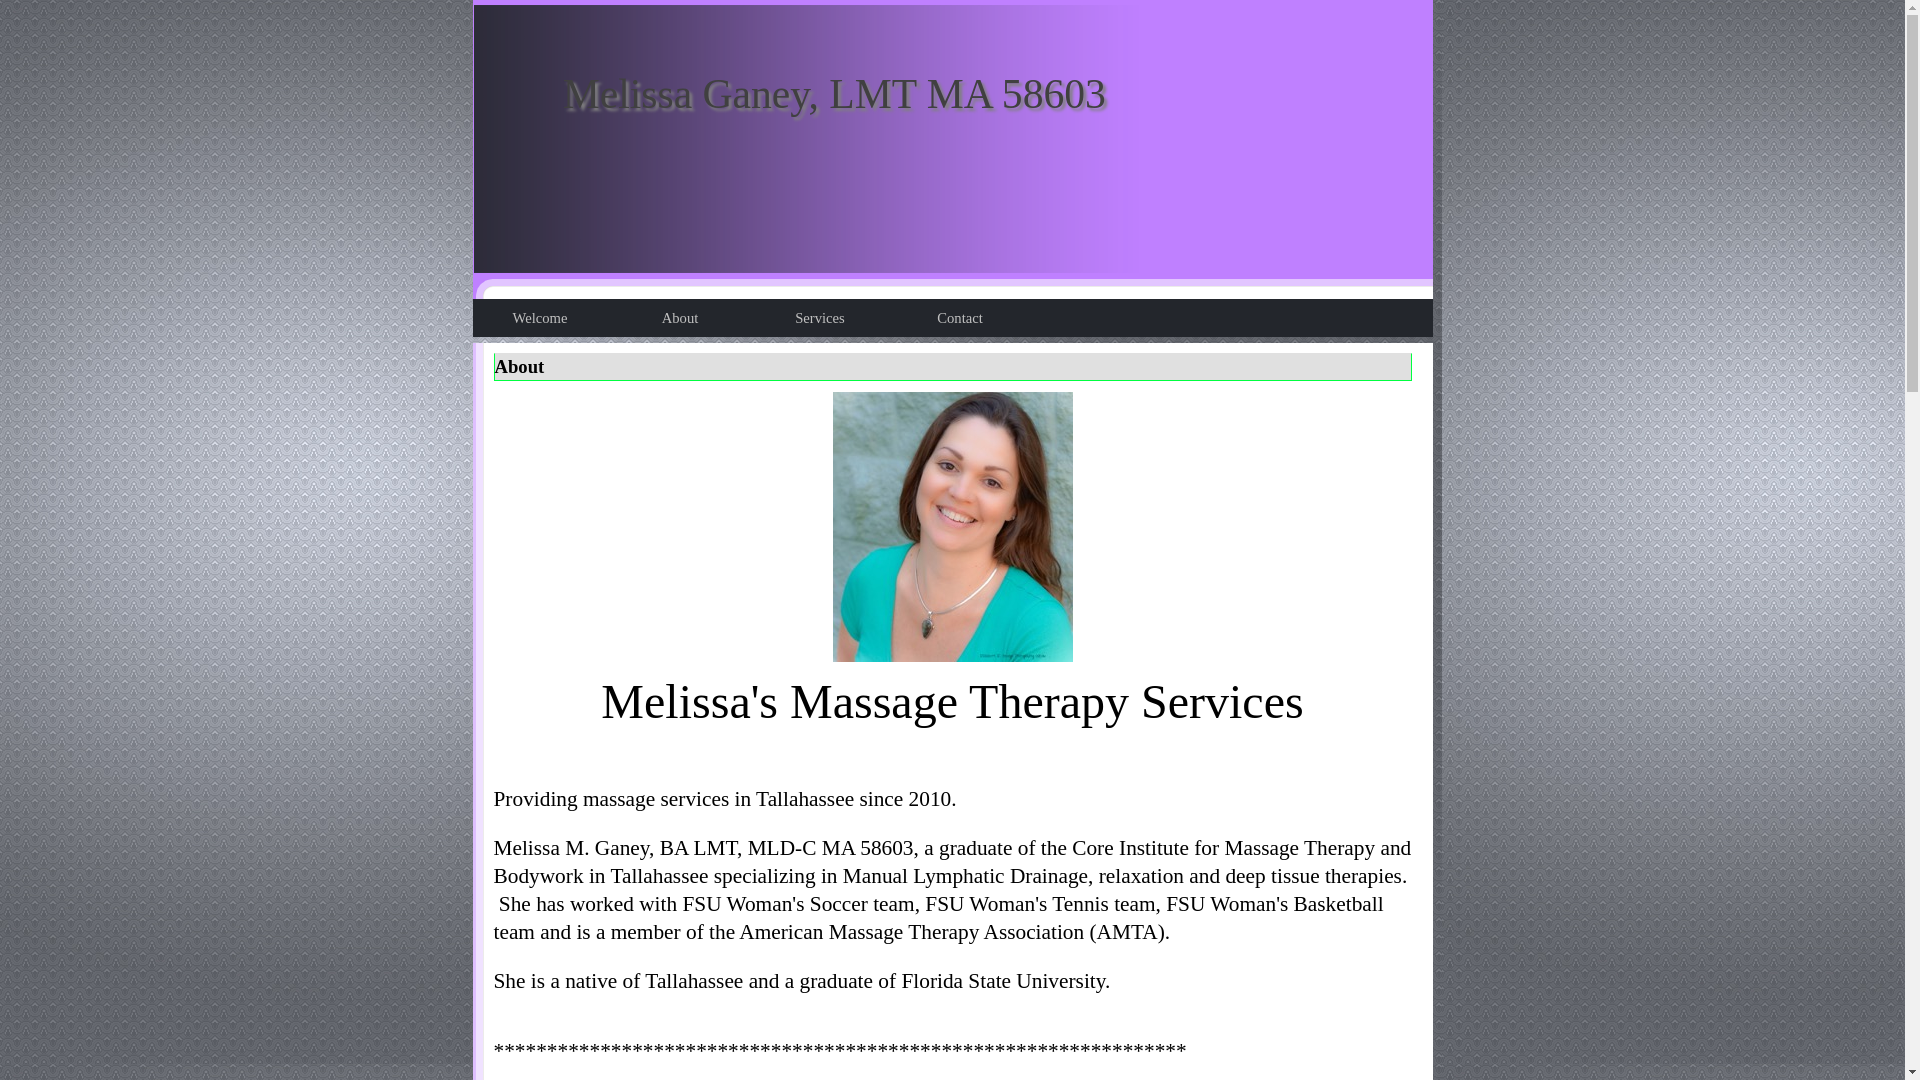 The width and height of the screenshot is (1920, 1080). Describe the element at coordinates (682, 318) in the screenshot. I see `About` at that location.